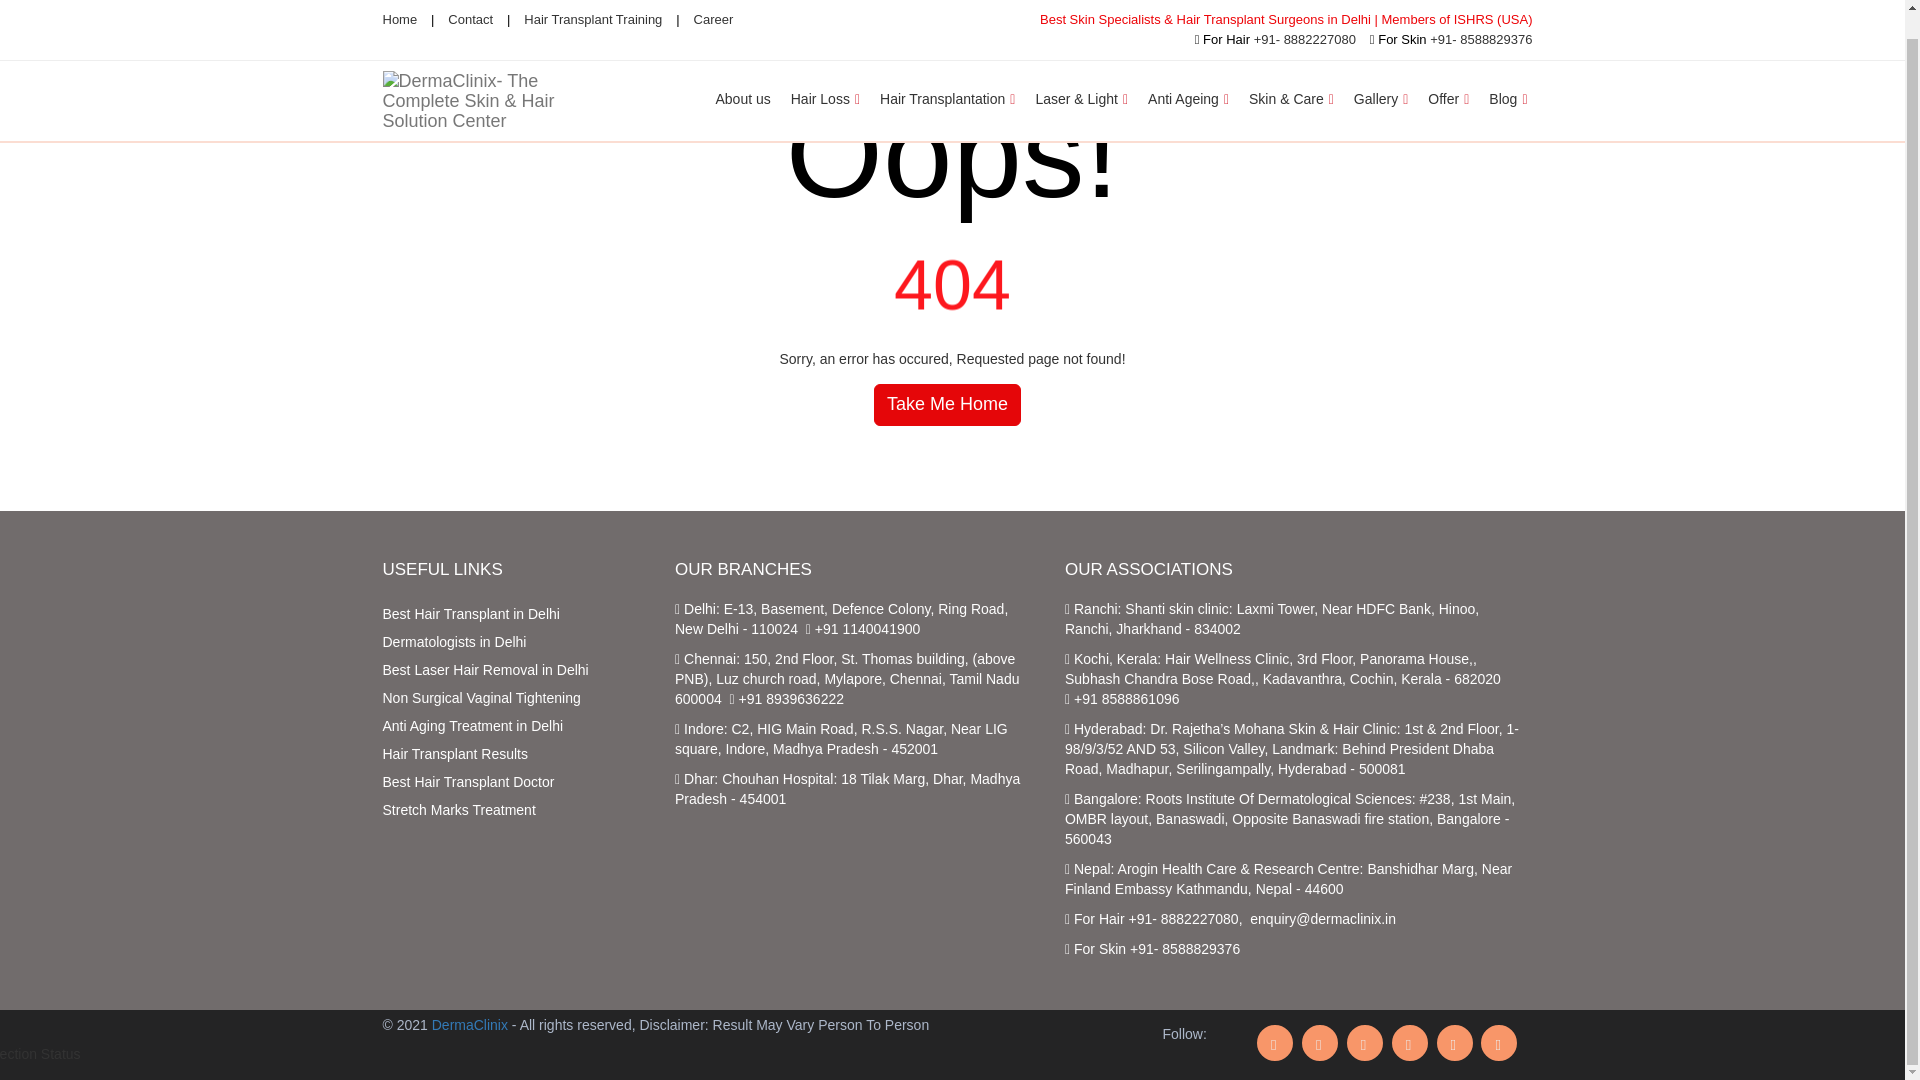 The width and height of the screenshot is (1920, 1080). Describe the element at coordinates (470, 1) in the screenshot. I see `Contact` at that location.